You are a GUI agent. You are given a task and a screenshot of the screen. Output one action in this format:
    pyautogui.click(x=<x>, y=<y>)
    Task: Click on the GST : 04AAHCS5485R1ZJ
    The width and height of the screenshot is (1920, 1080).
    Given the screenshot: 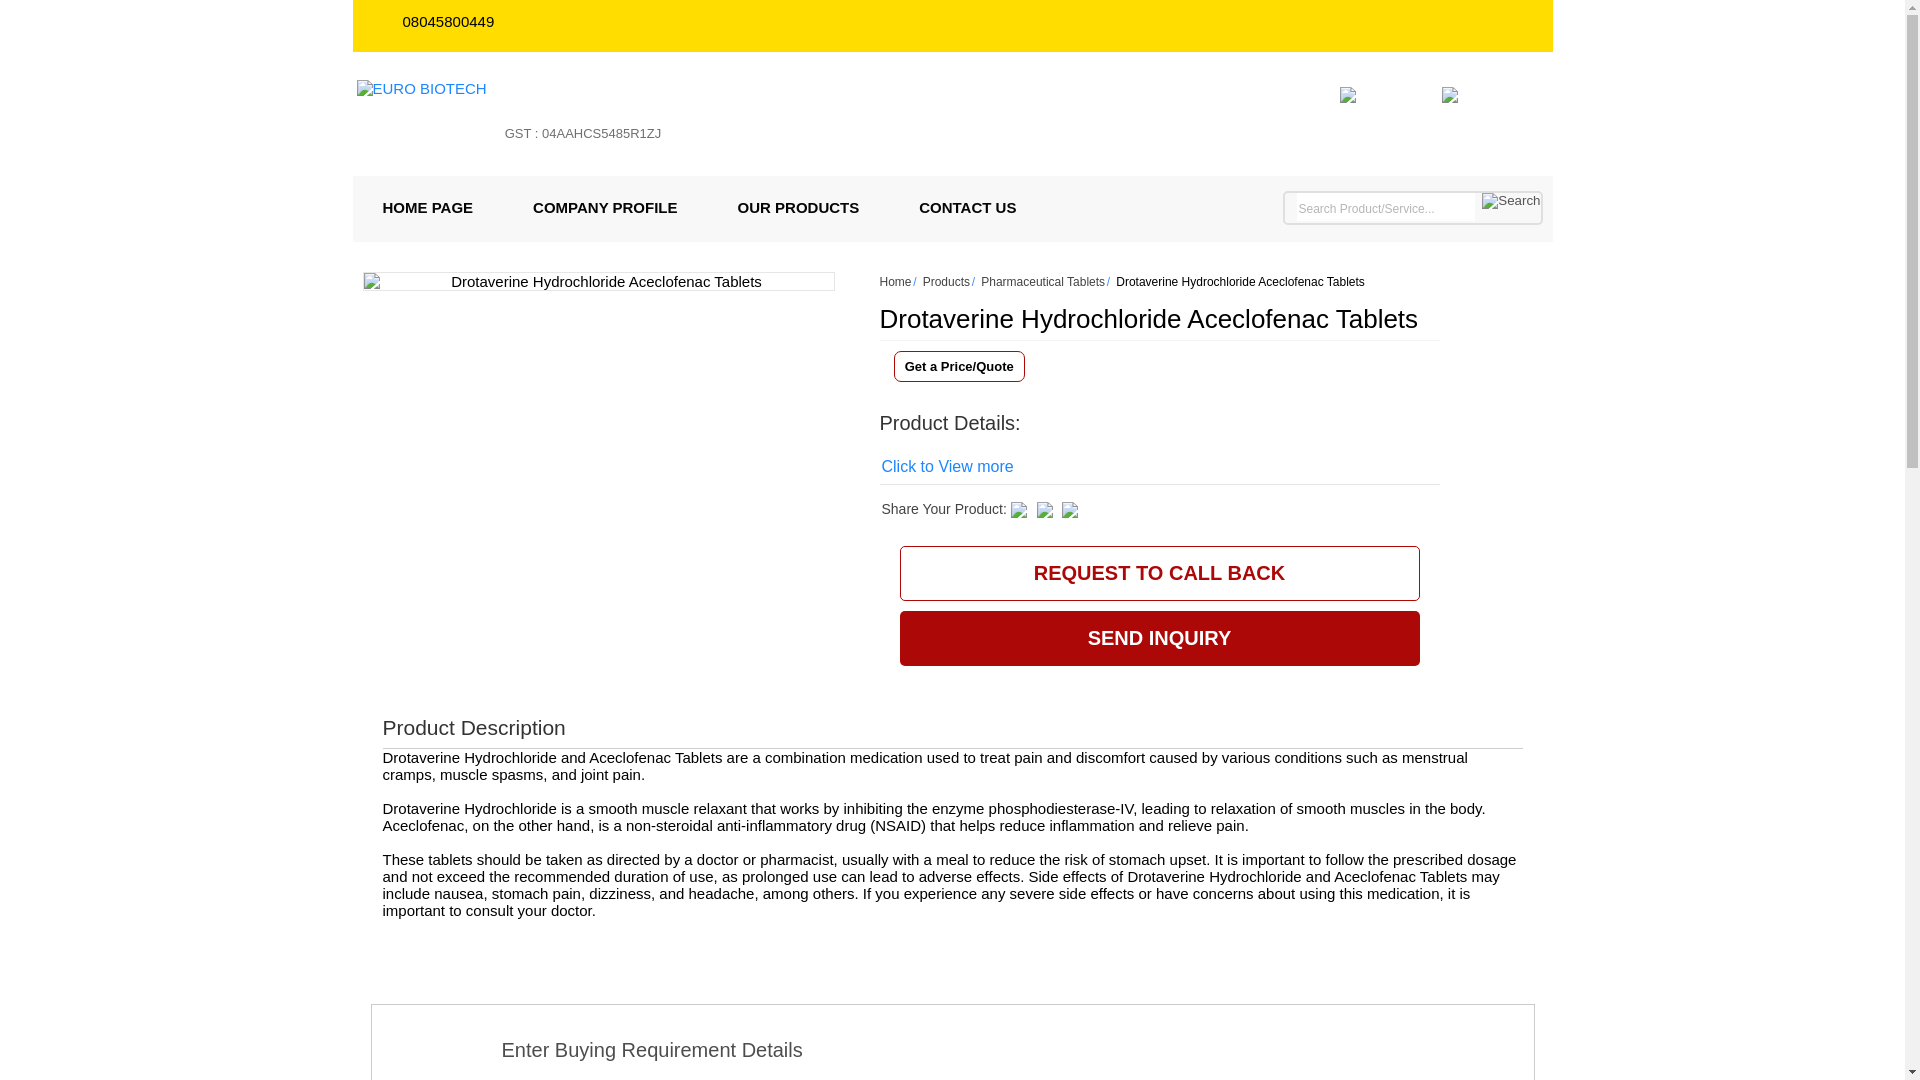 What is the action you would take?
    pyautogui.click(x=584, y=144)
    